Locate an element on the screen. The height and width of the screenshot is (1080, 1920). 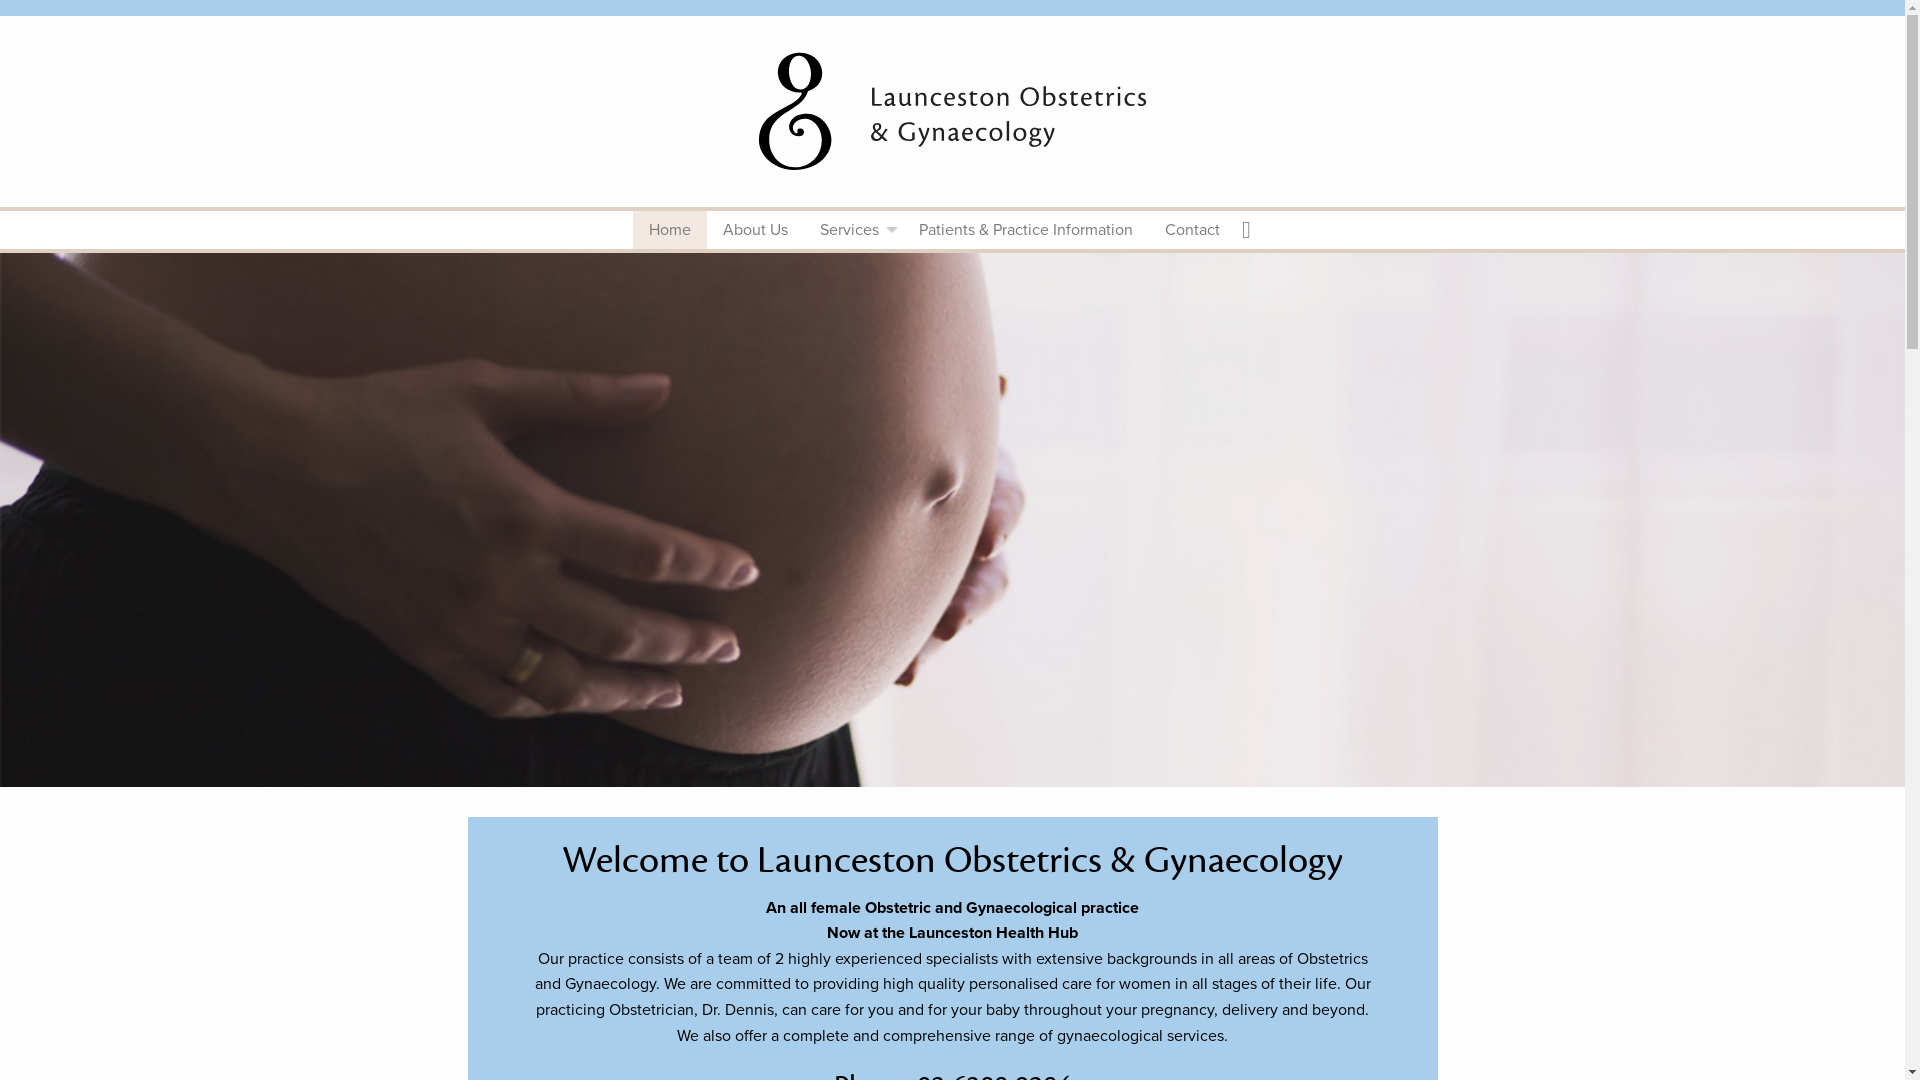
Contact is located at coordinates (1192, 230).